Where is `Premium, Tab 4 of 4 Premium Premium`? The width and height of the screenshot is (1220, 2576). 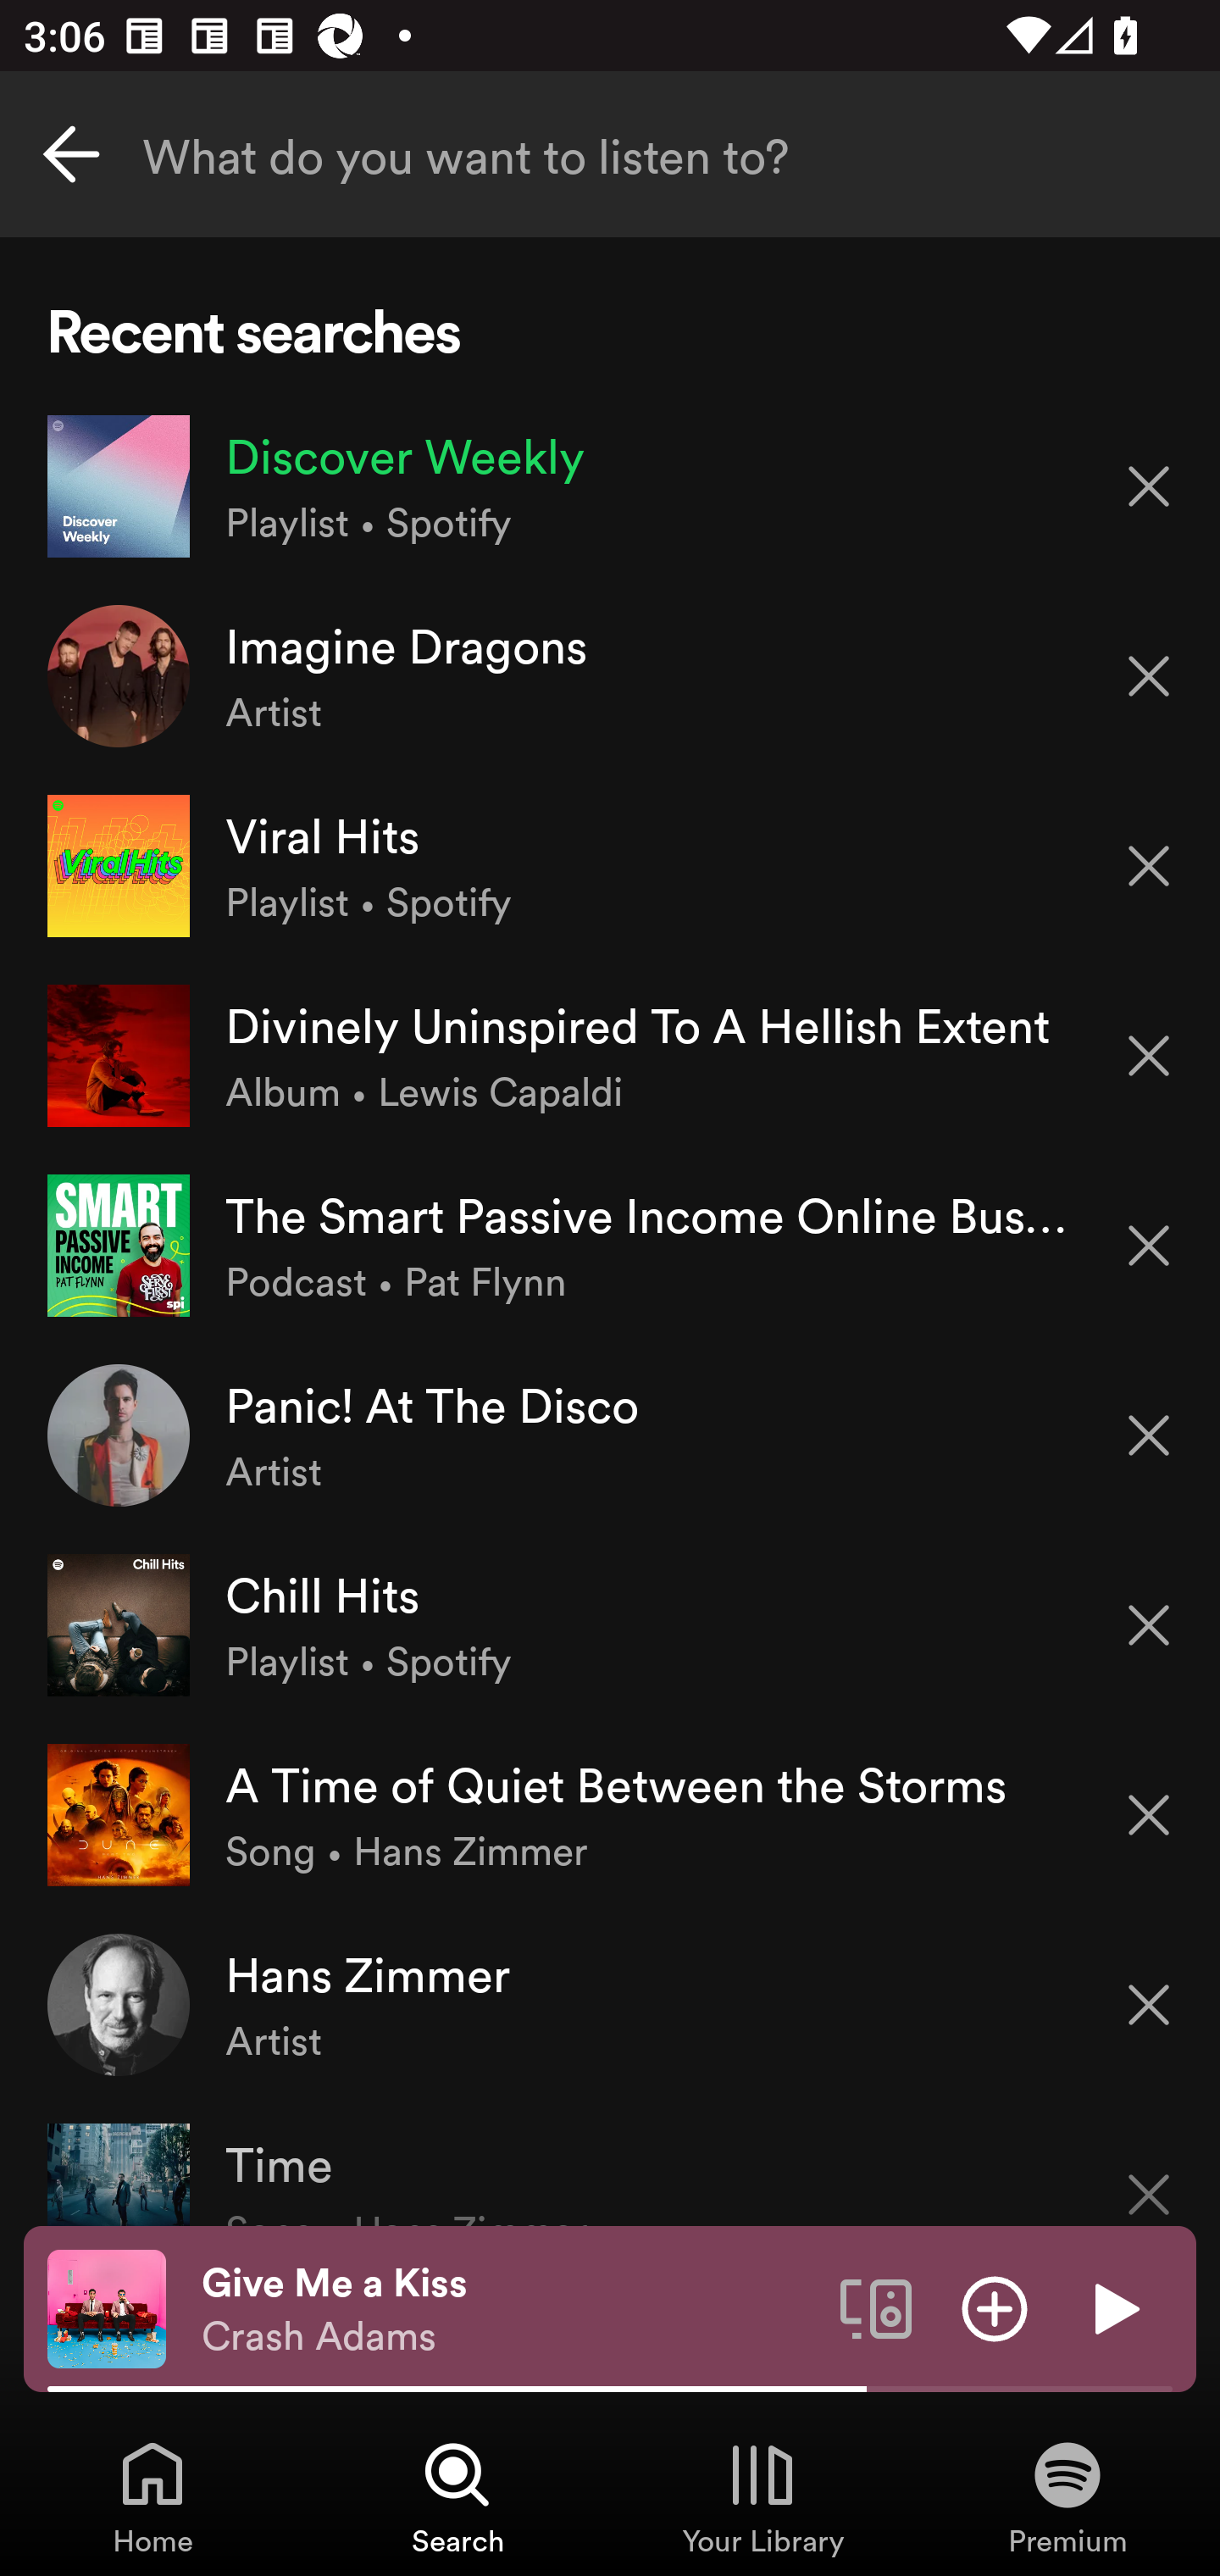
Premium, Tab 4 of 4 Premium Premium is located at coordinates (1067, 2496).